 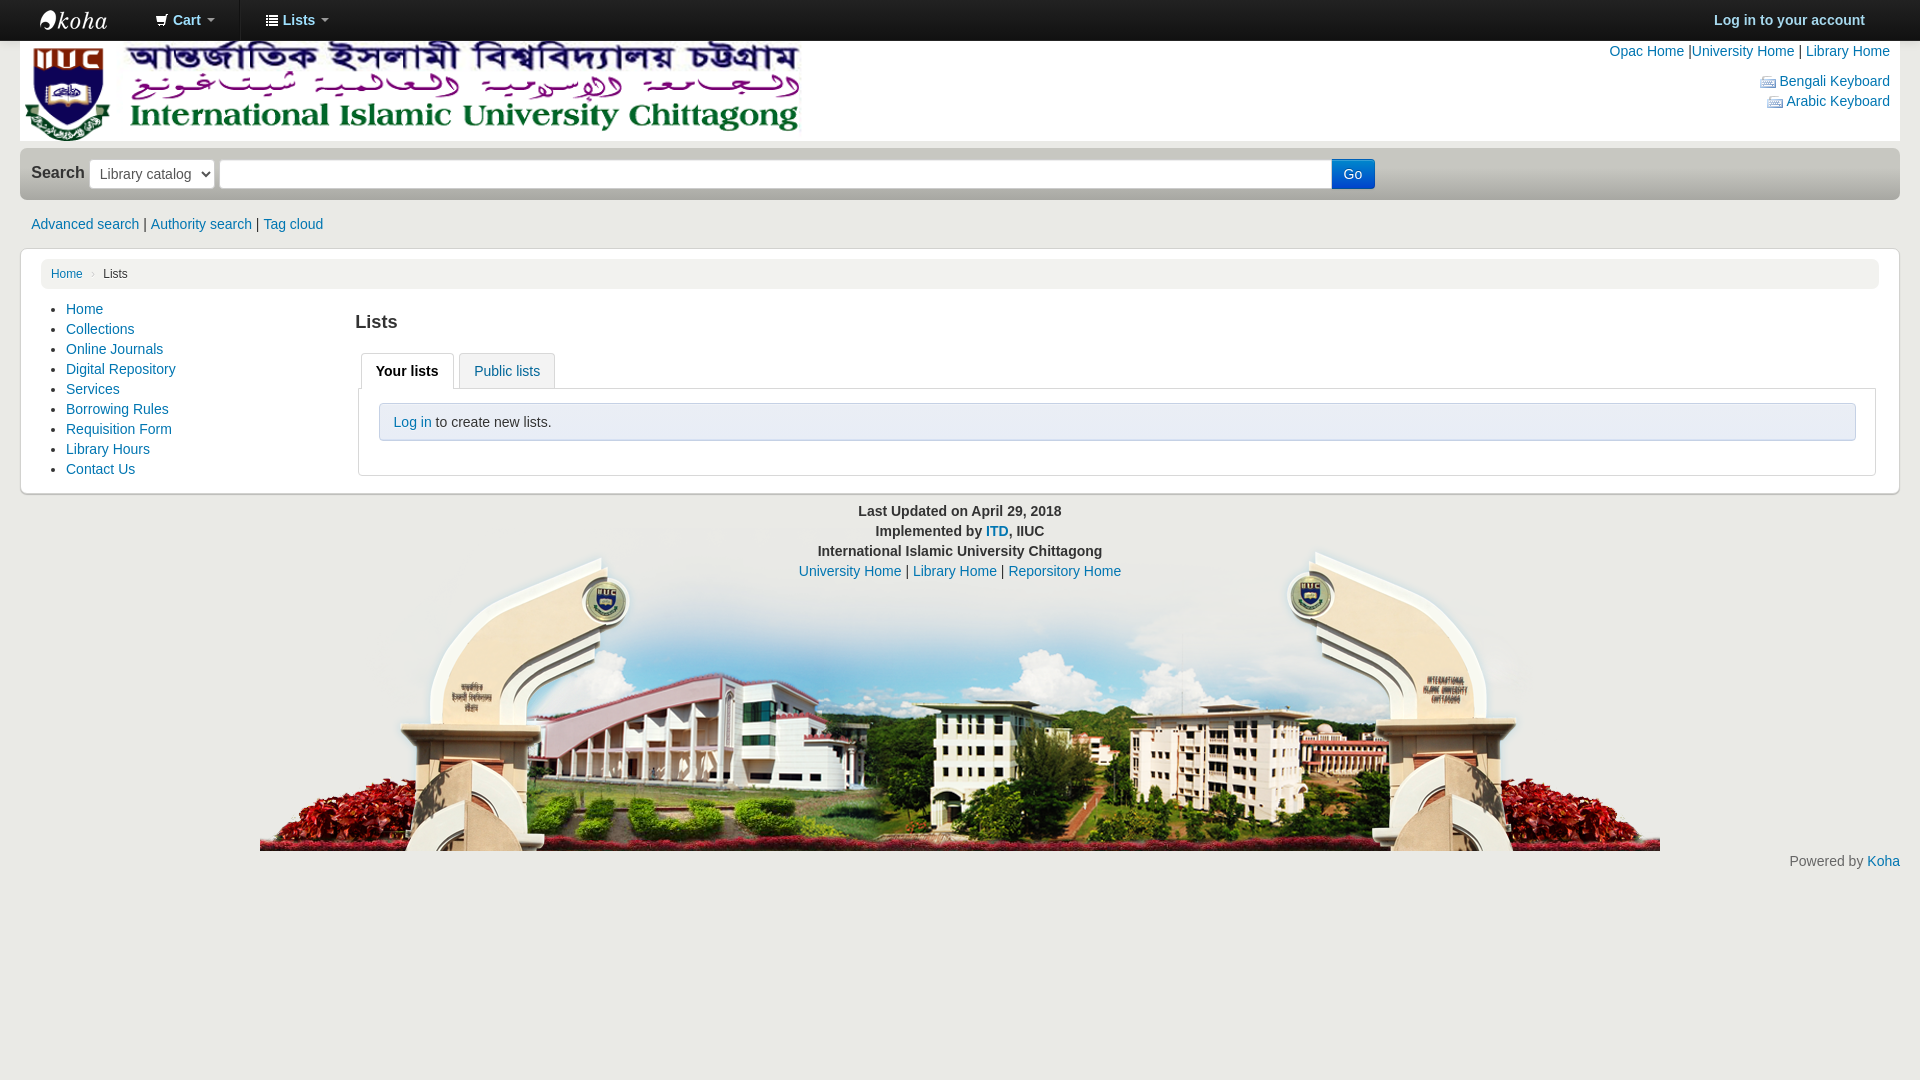 What do you see at coordinates (100, 329) in the screenshot?
I see `Collections` at bounding box center [100, 329].